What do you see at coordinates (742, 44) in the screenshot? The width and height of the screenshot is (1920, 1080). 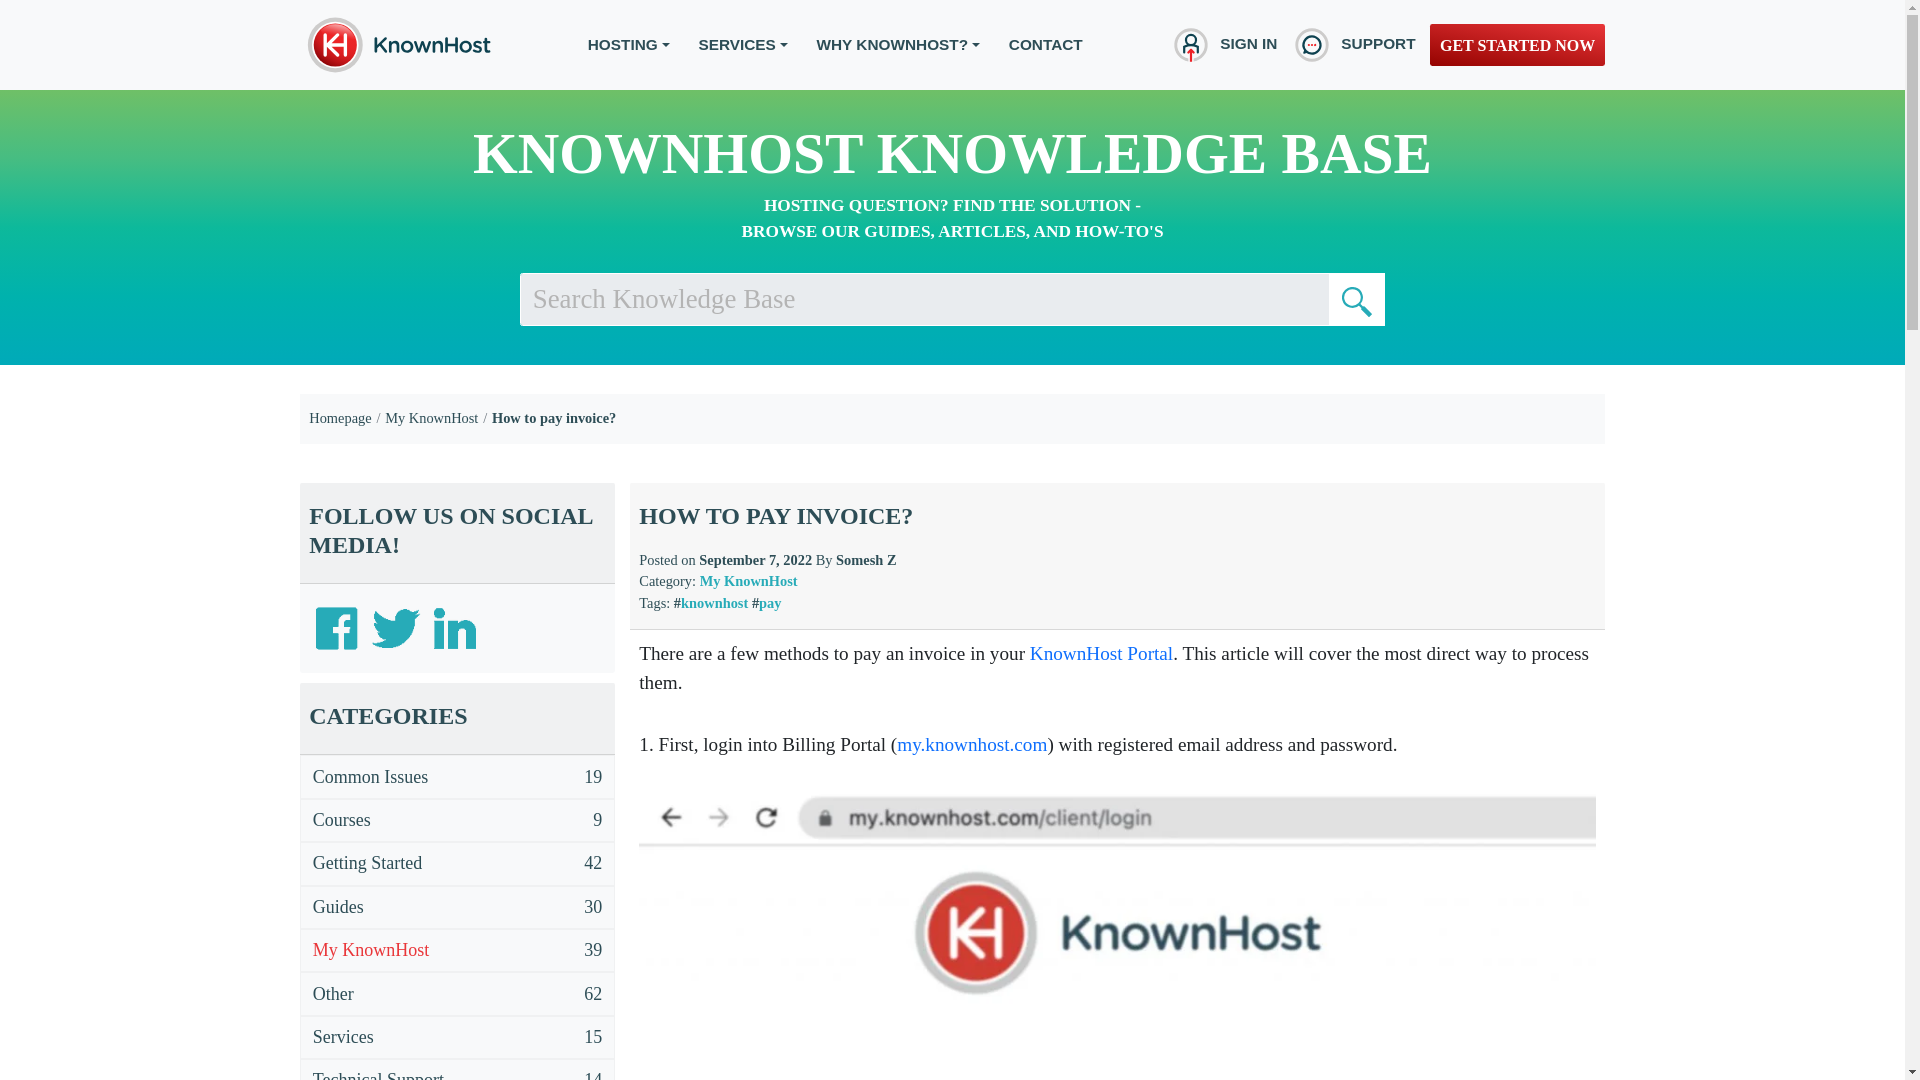 I see `SERVICES` at bounding box center [742, 44].